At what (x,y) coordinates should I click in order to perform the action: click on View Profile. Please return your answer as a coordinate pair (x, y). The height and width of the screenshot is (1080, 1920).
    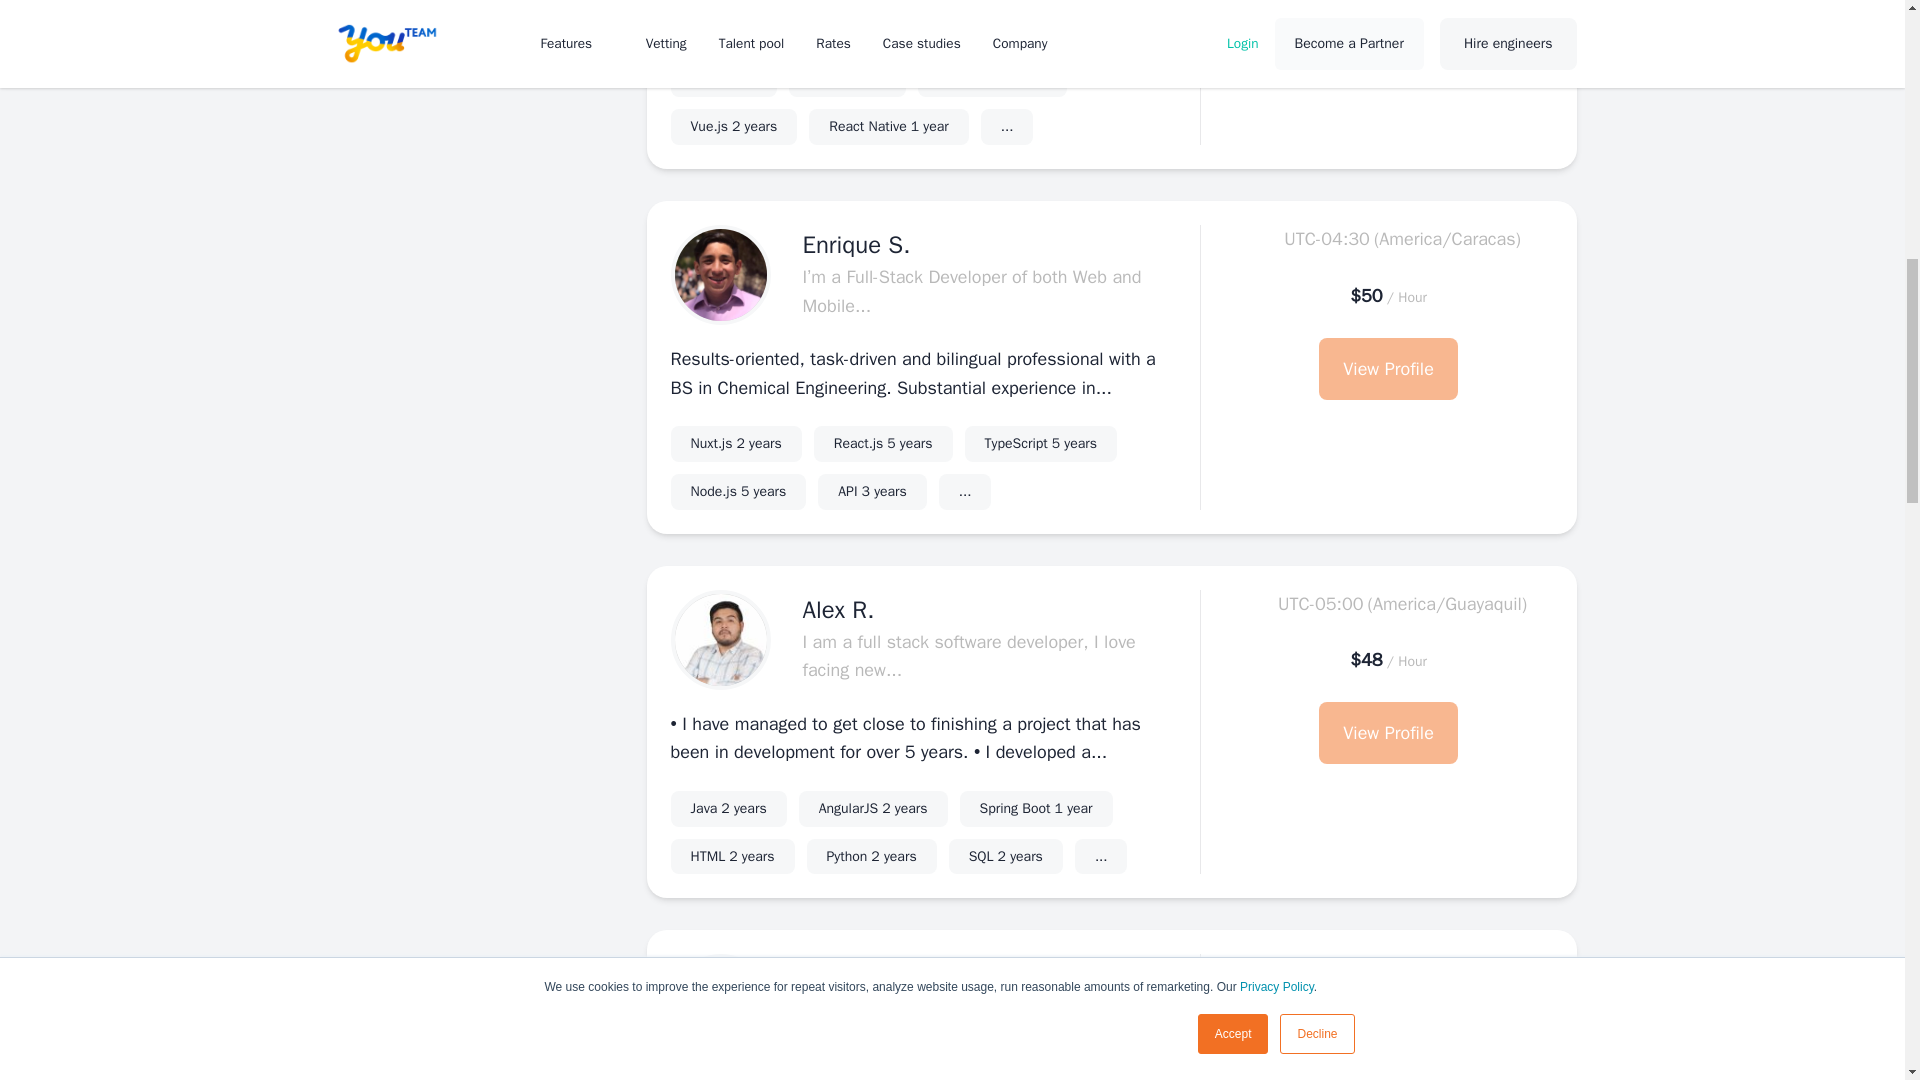
    Looking at the image, I should click on (1388, 17).